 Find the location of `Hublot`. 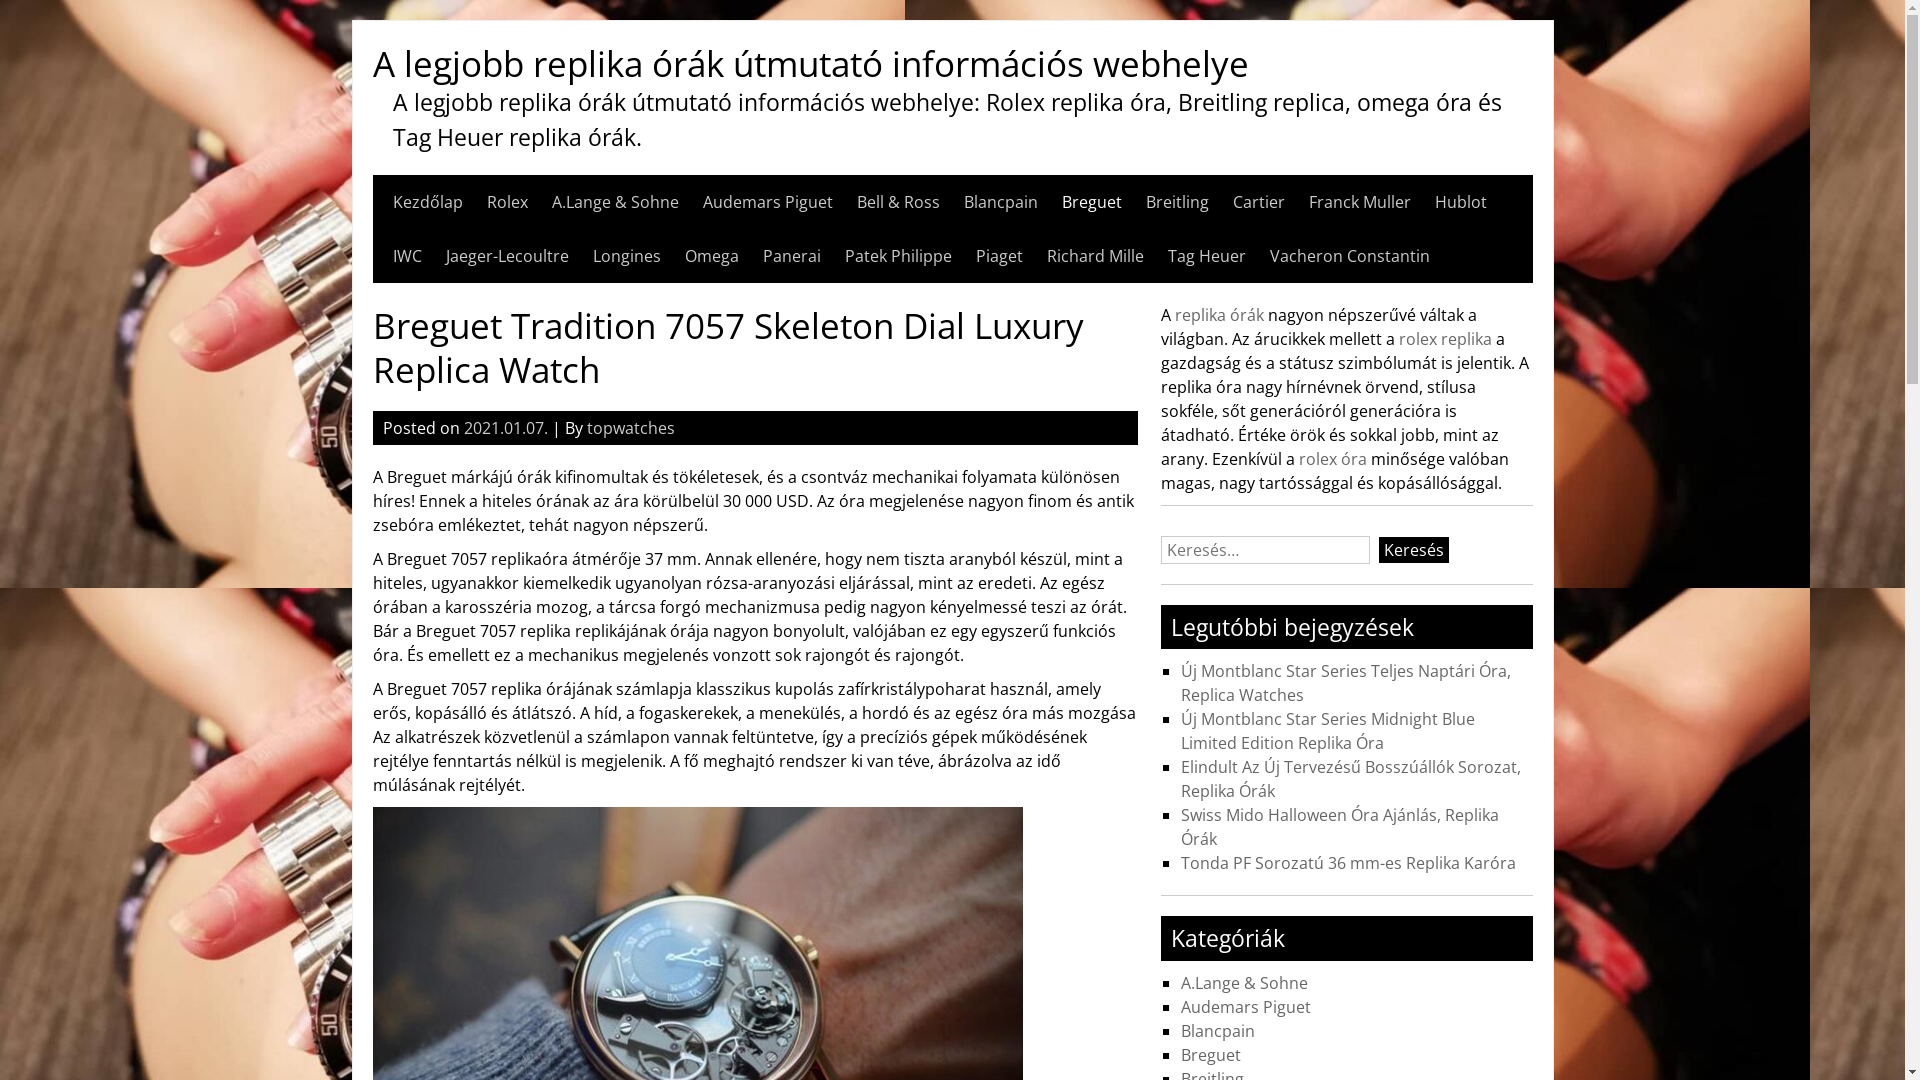

Hublot is located at coordinates (1460, 202).